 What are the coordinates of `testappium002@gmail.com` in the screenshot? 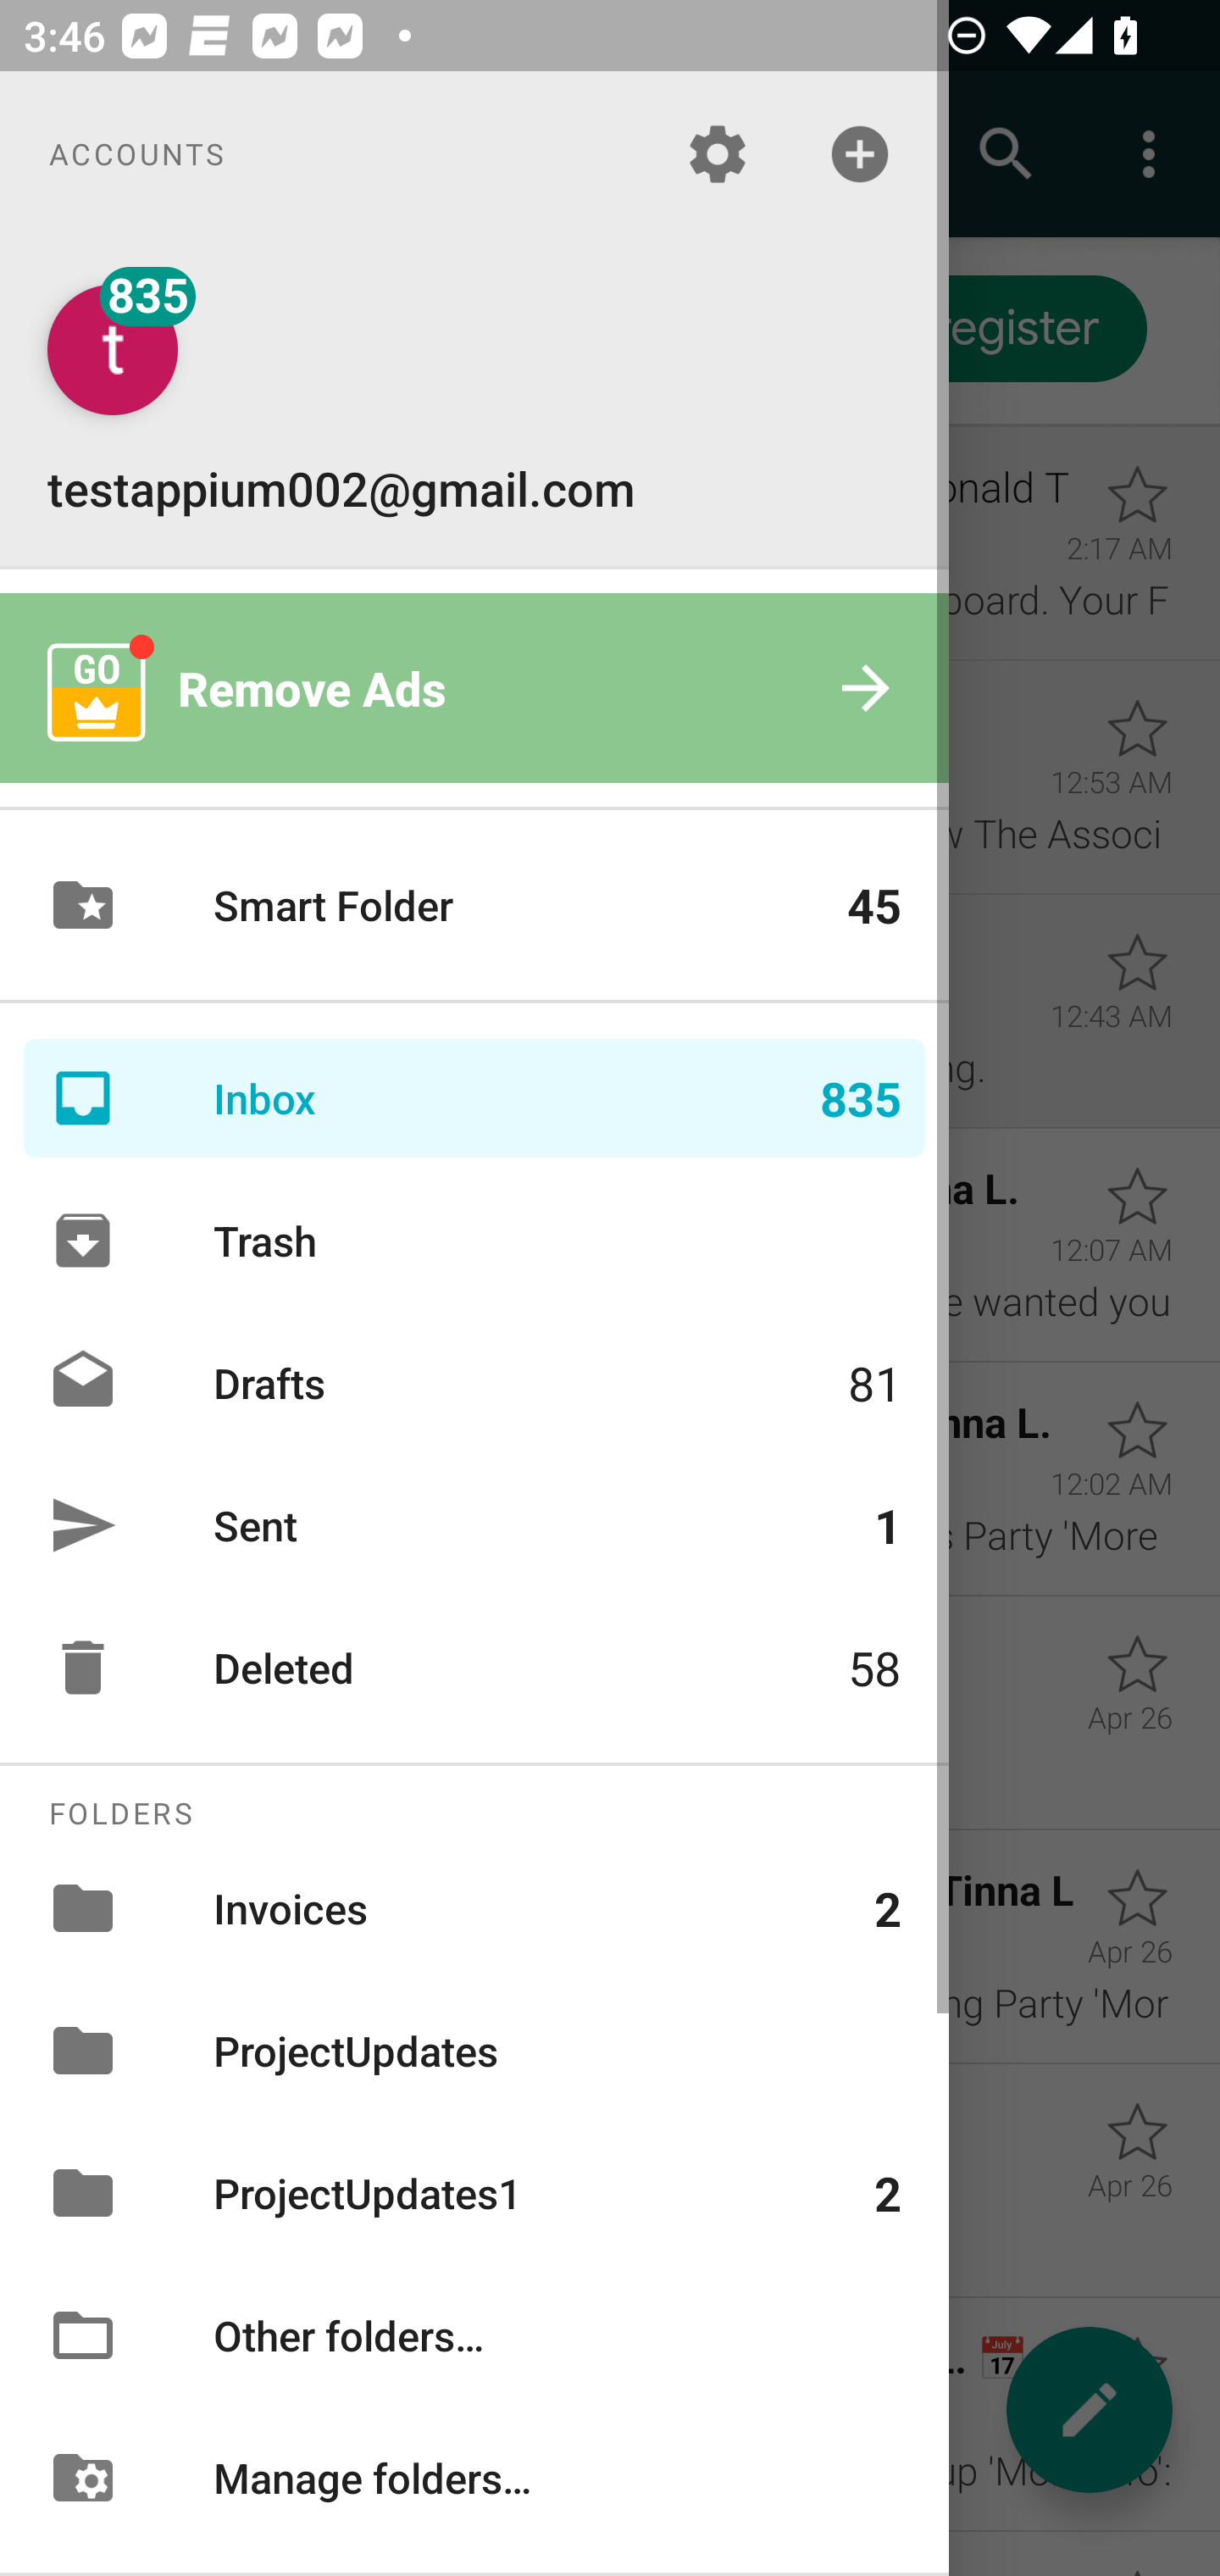 It's located at (474, 402).